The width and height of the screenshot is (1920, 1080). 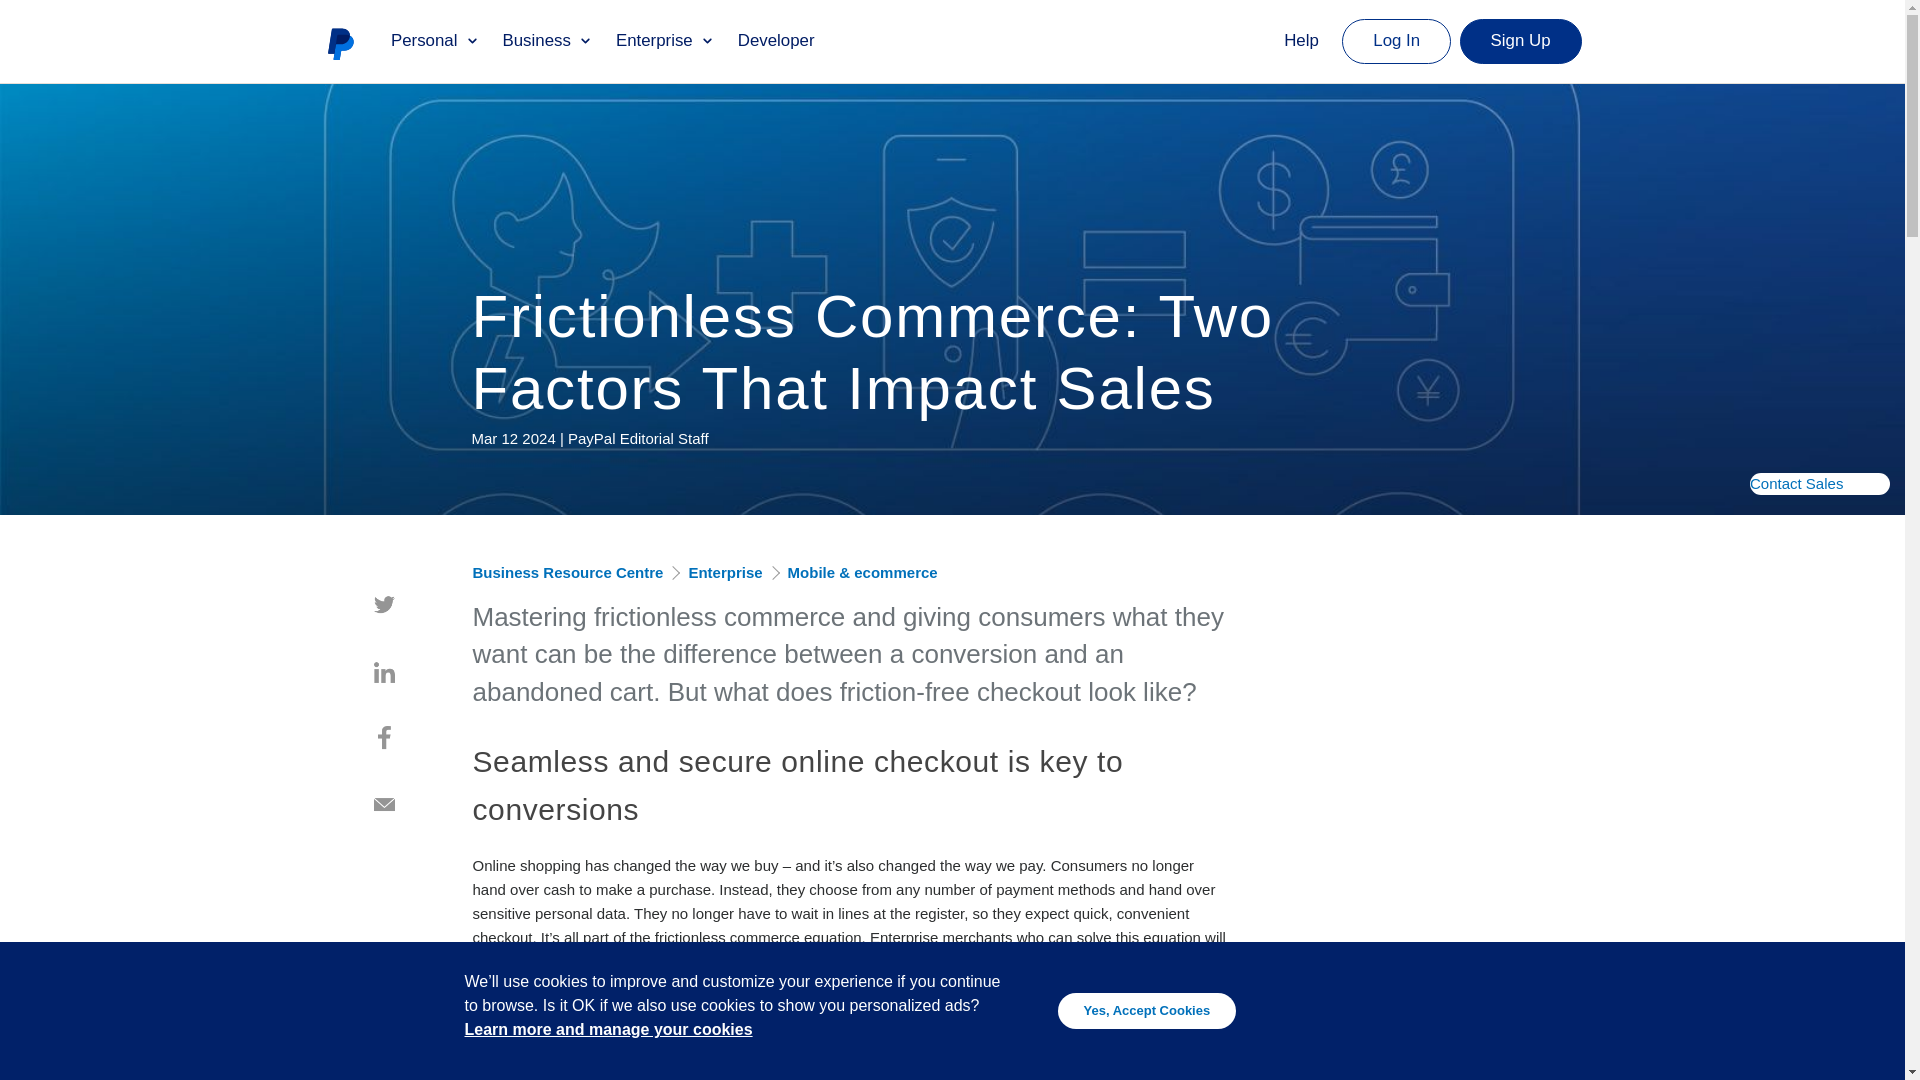 What do you see at coordinates (546, 40) in the screenshot?
I see `Business` at bounding box center [546, 40].